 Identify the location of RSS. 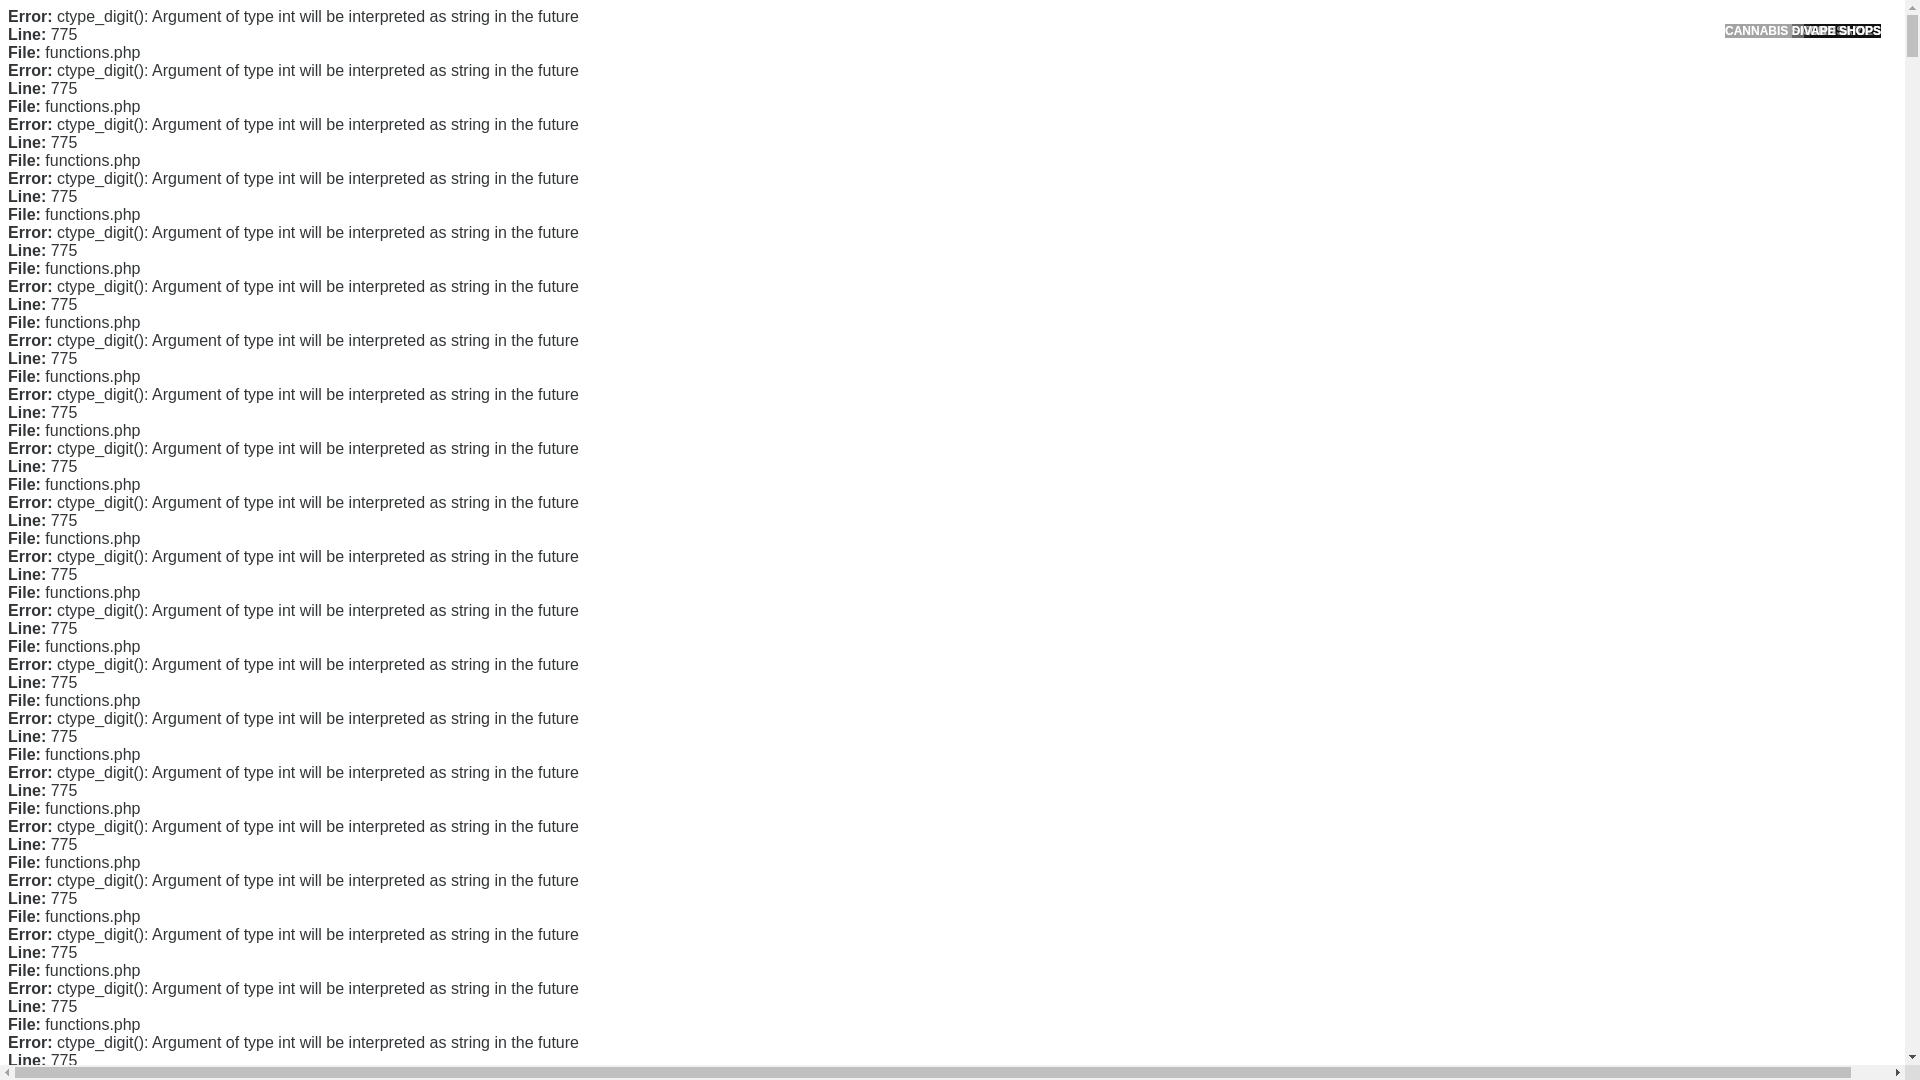
(1288, 808).